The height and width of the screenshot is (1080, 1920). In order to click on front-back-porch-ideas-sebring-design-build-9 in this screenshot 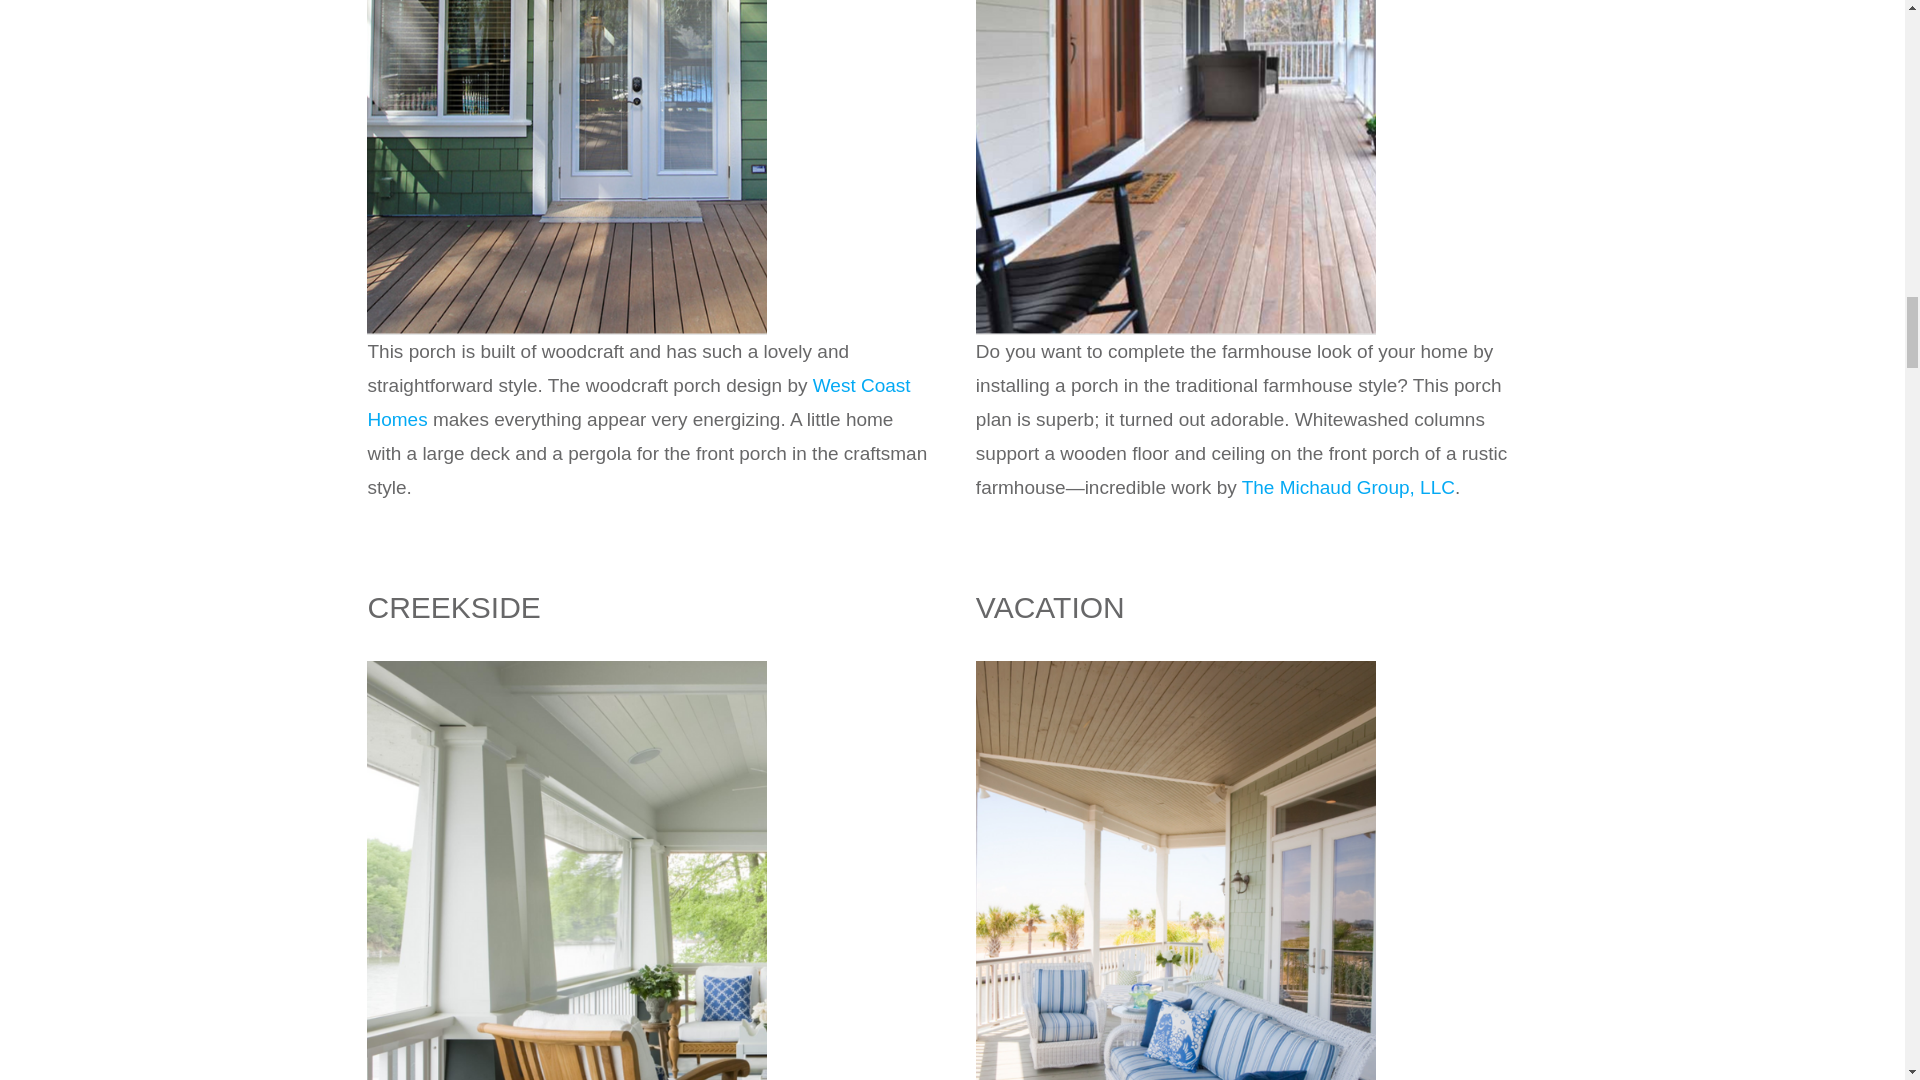, I will do `click(566, 670)`.